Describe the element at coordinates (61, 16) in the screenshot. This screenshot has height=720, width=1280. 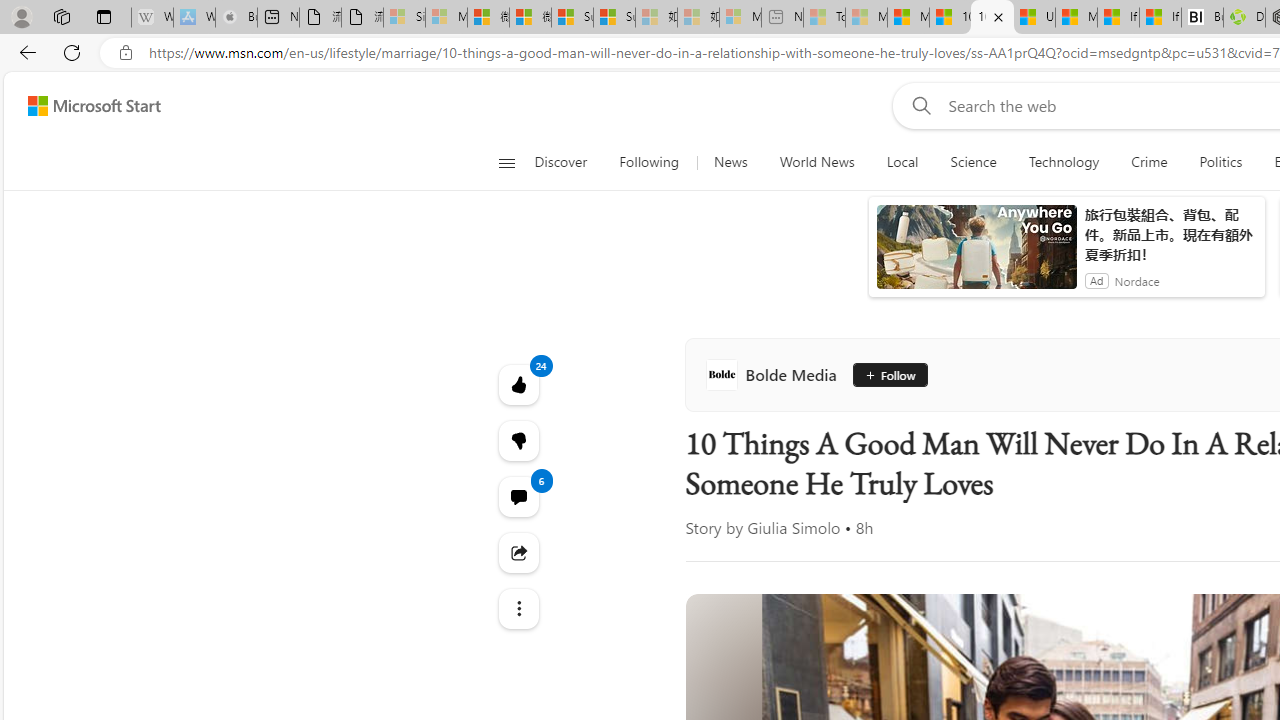
I see `Workspaces` at that location.